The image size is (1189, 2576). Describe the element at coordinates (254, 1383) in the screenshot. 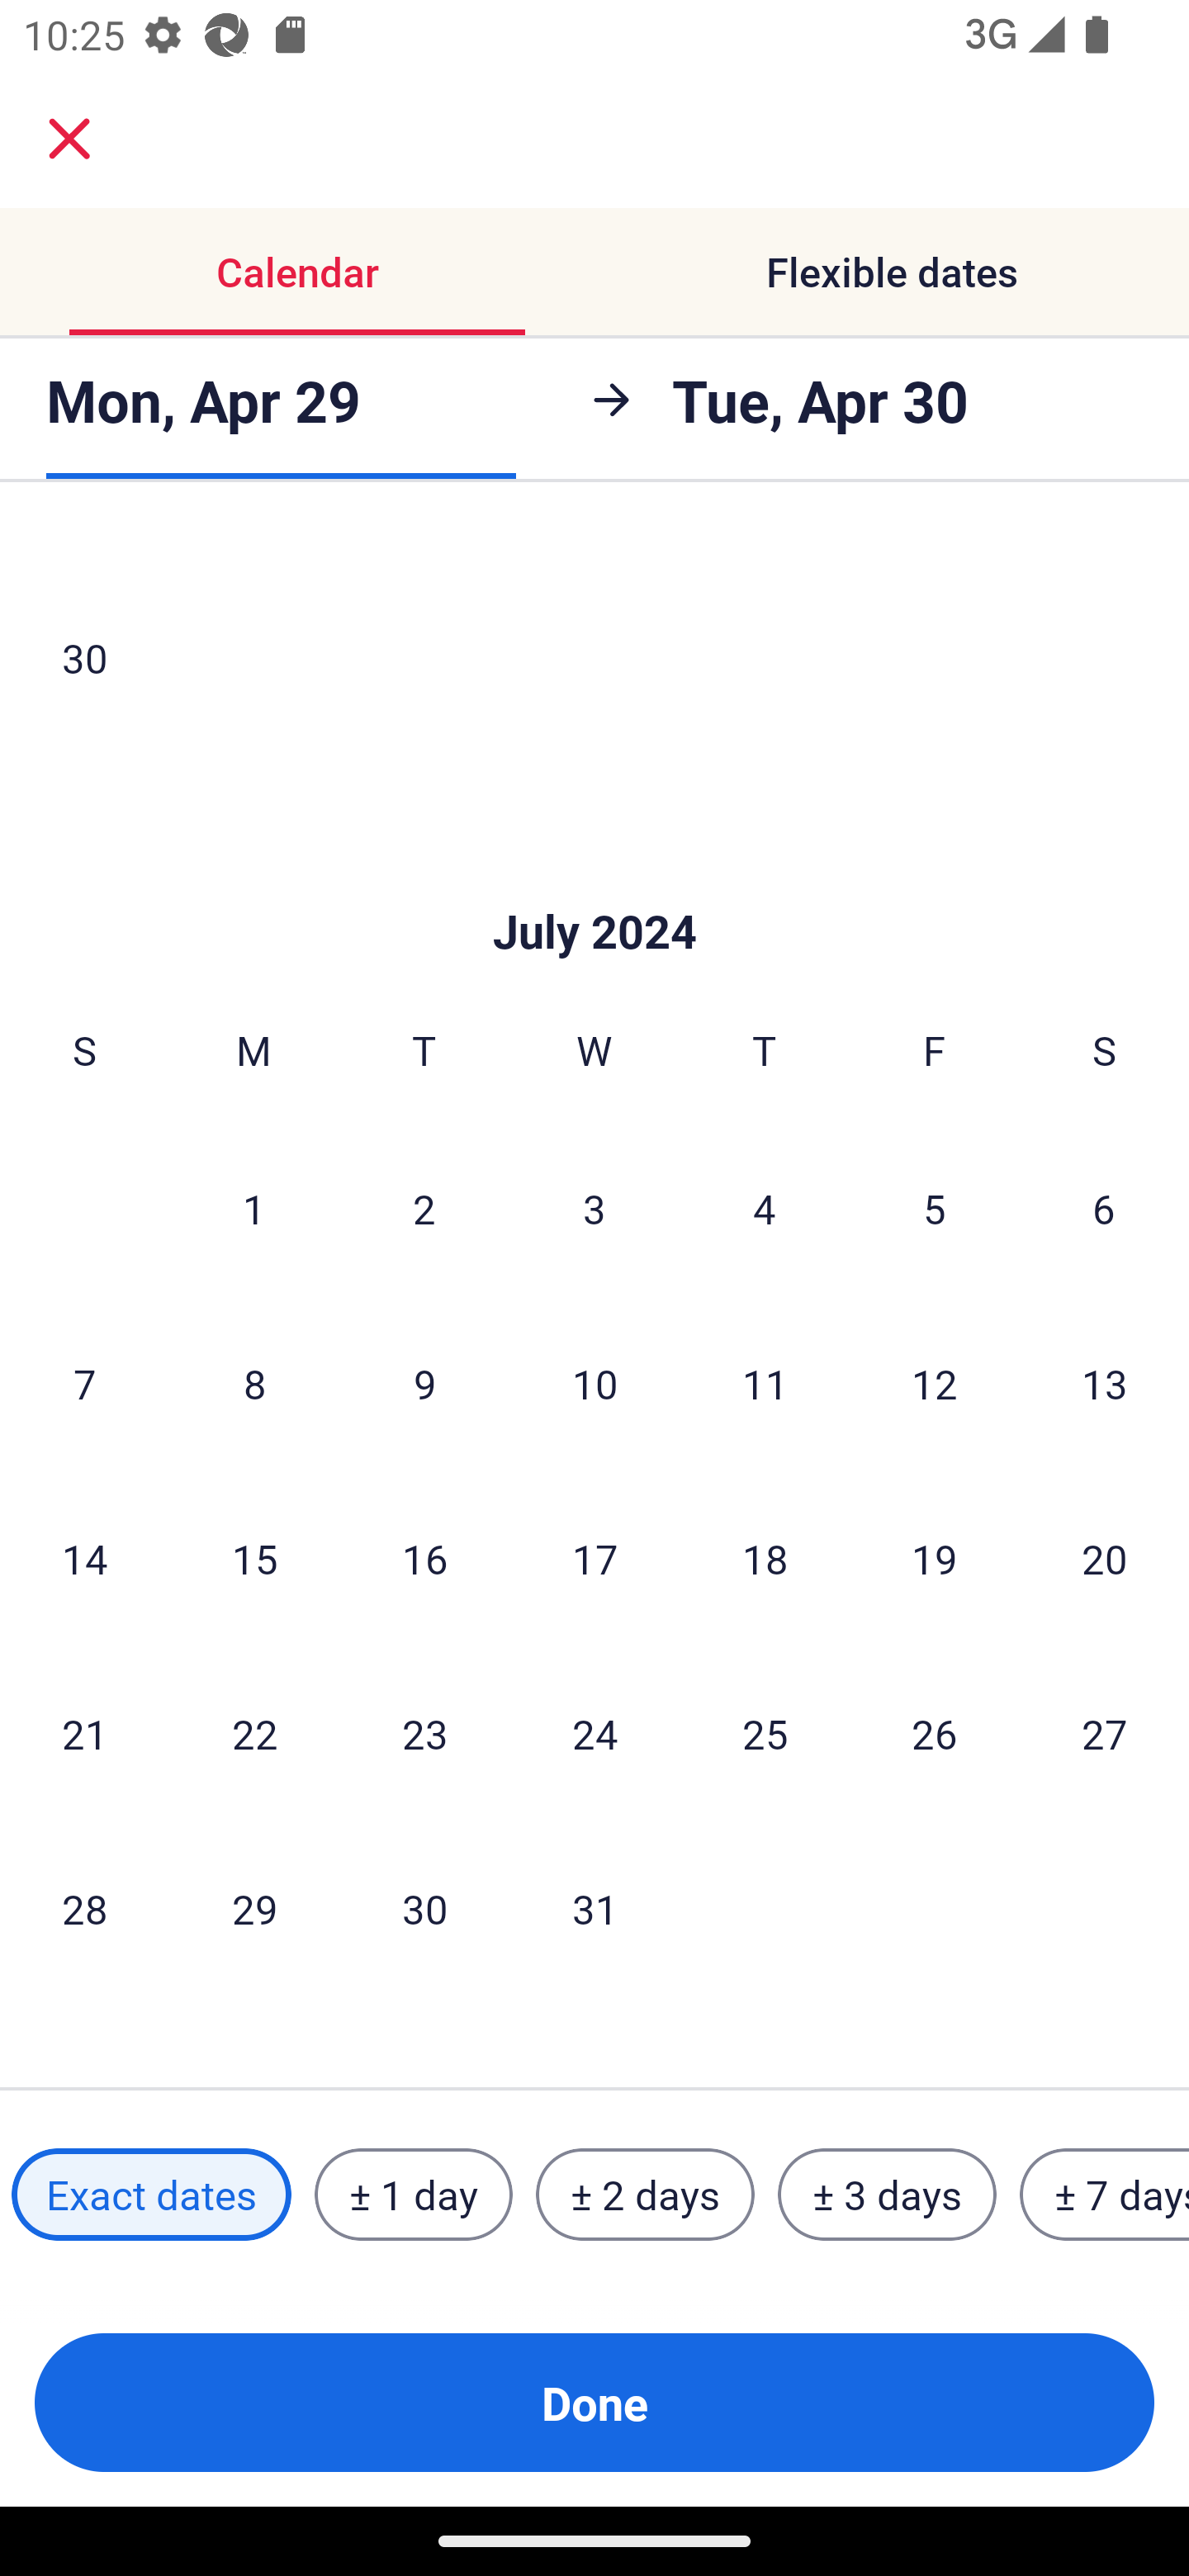

I see `8 Monday, July 8, 2024` at that location.